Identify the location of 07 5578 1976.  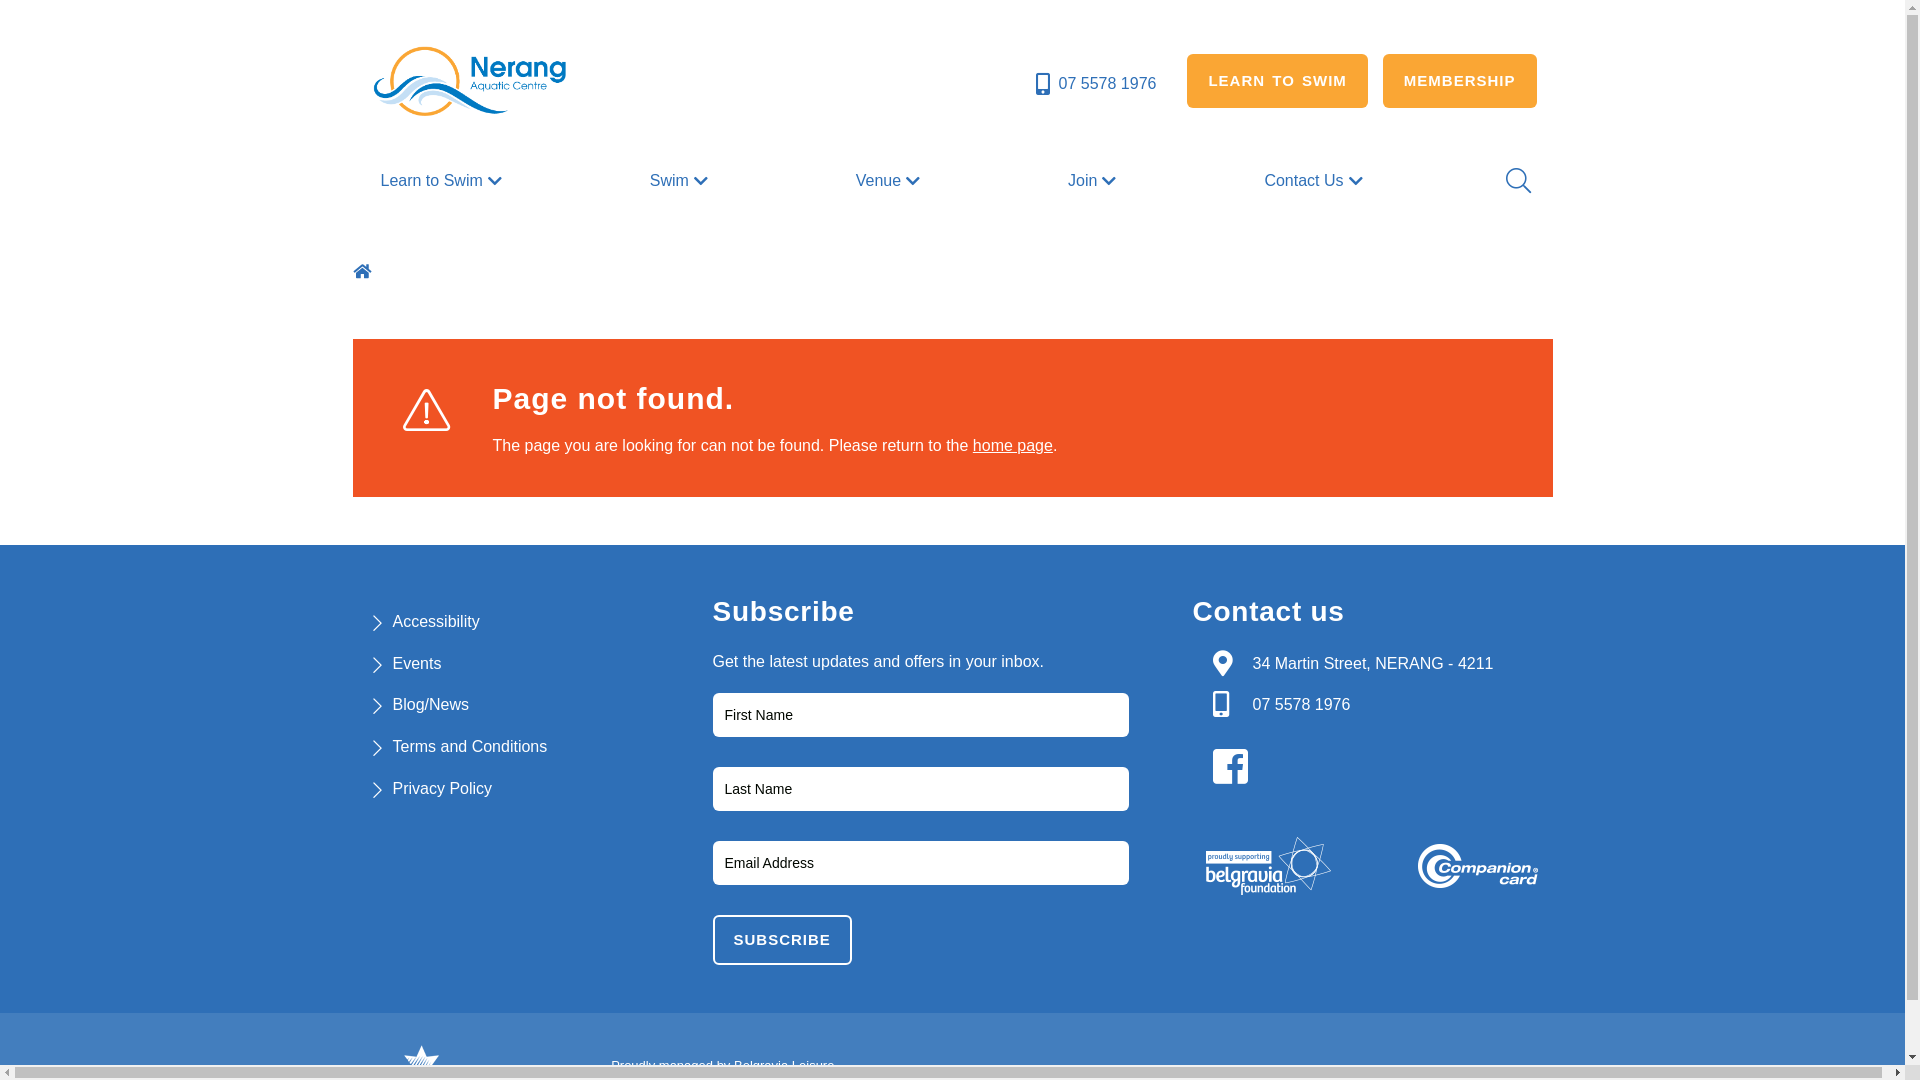
(1301, 704).